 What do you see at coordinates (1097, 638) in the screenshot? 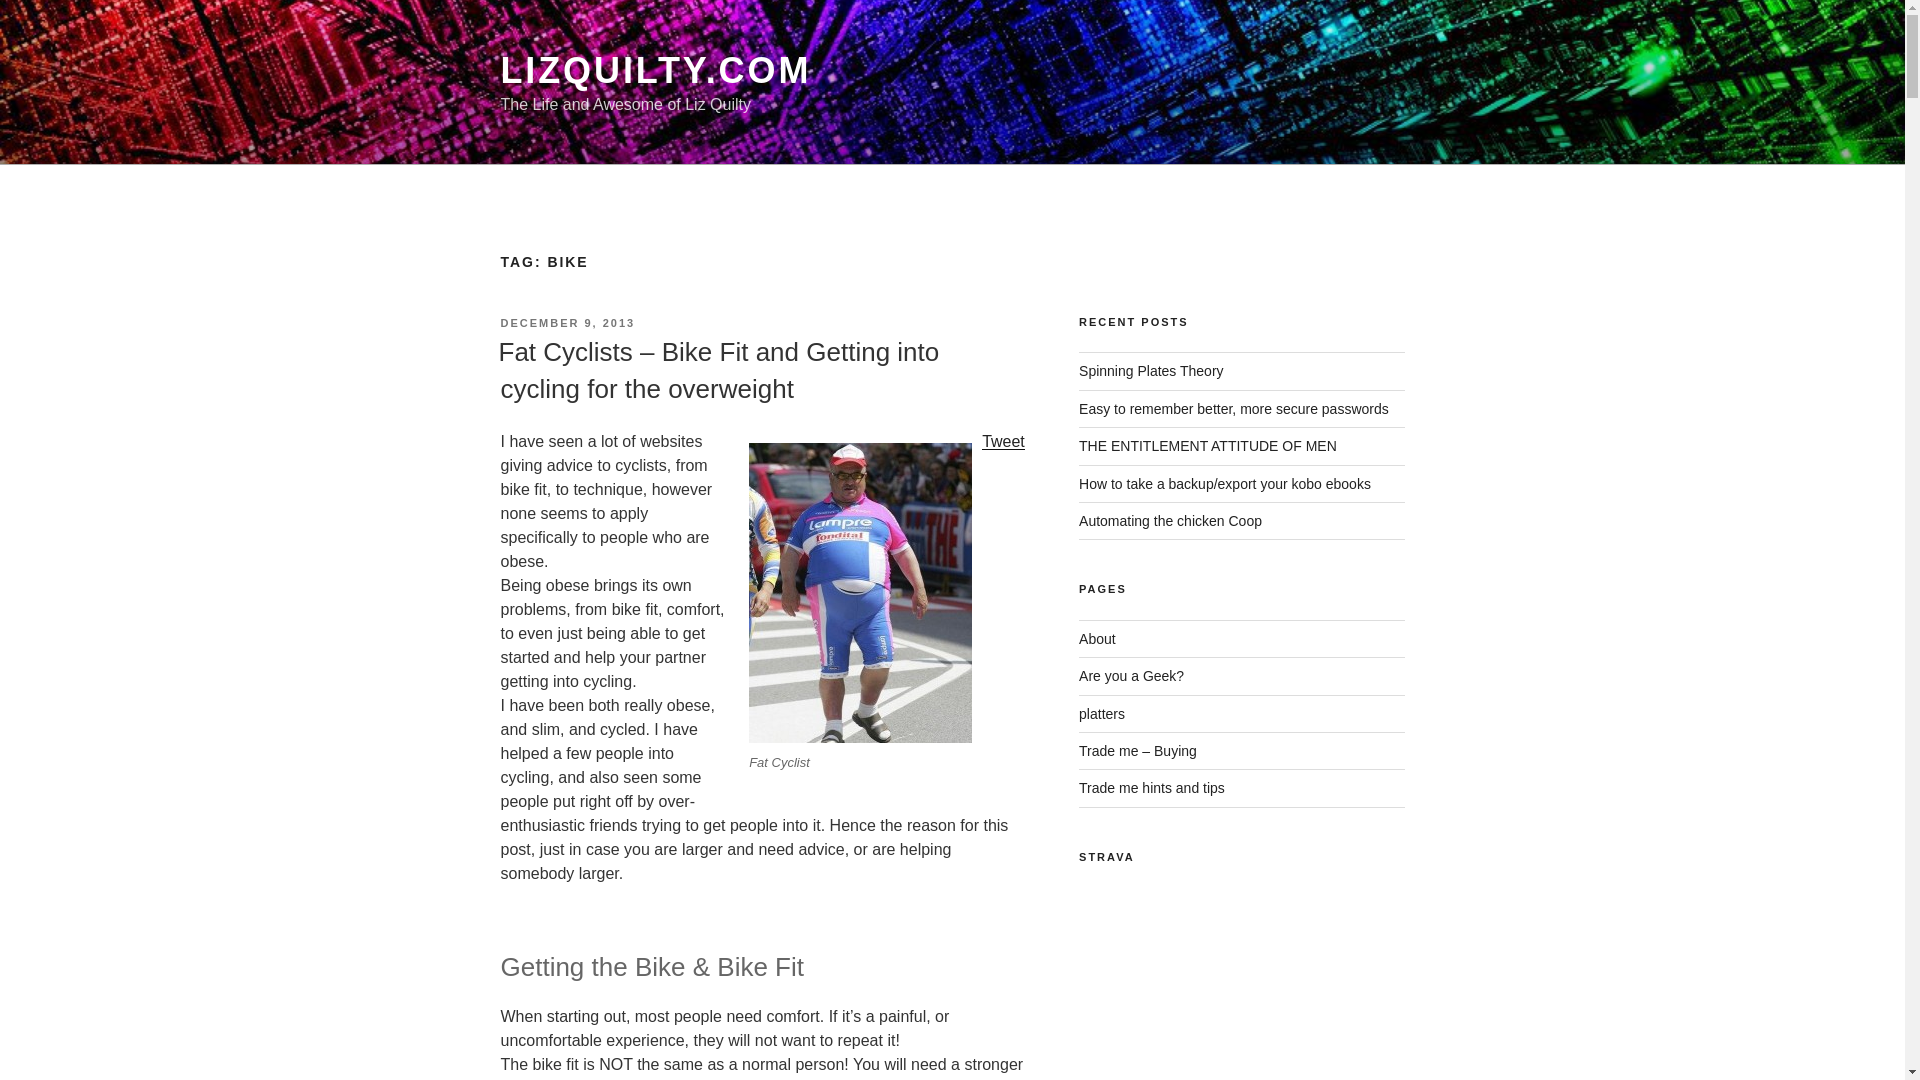
I see `About` at bounding box center [1097, 638].